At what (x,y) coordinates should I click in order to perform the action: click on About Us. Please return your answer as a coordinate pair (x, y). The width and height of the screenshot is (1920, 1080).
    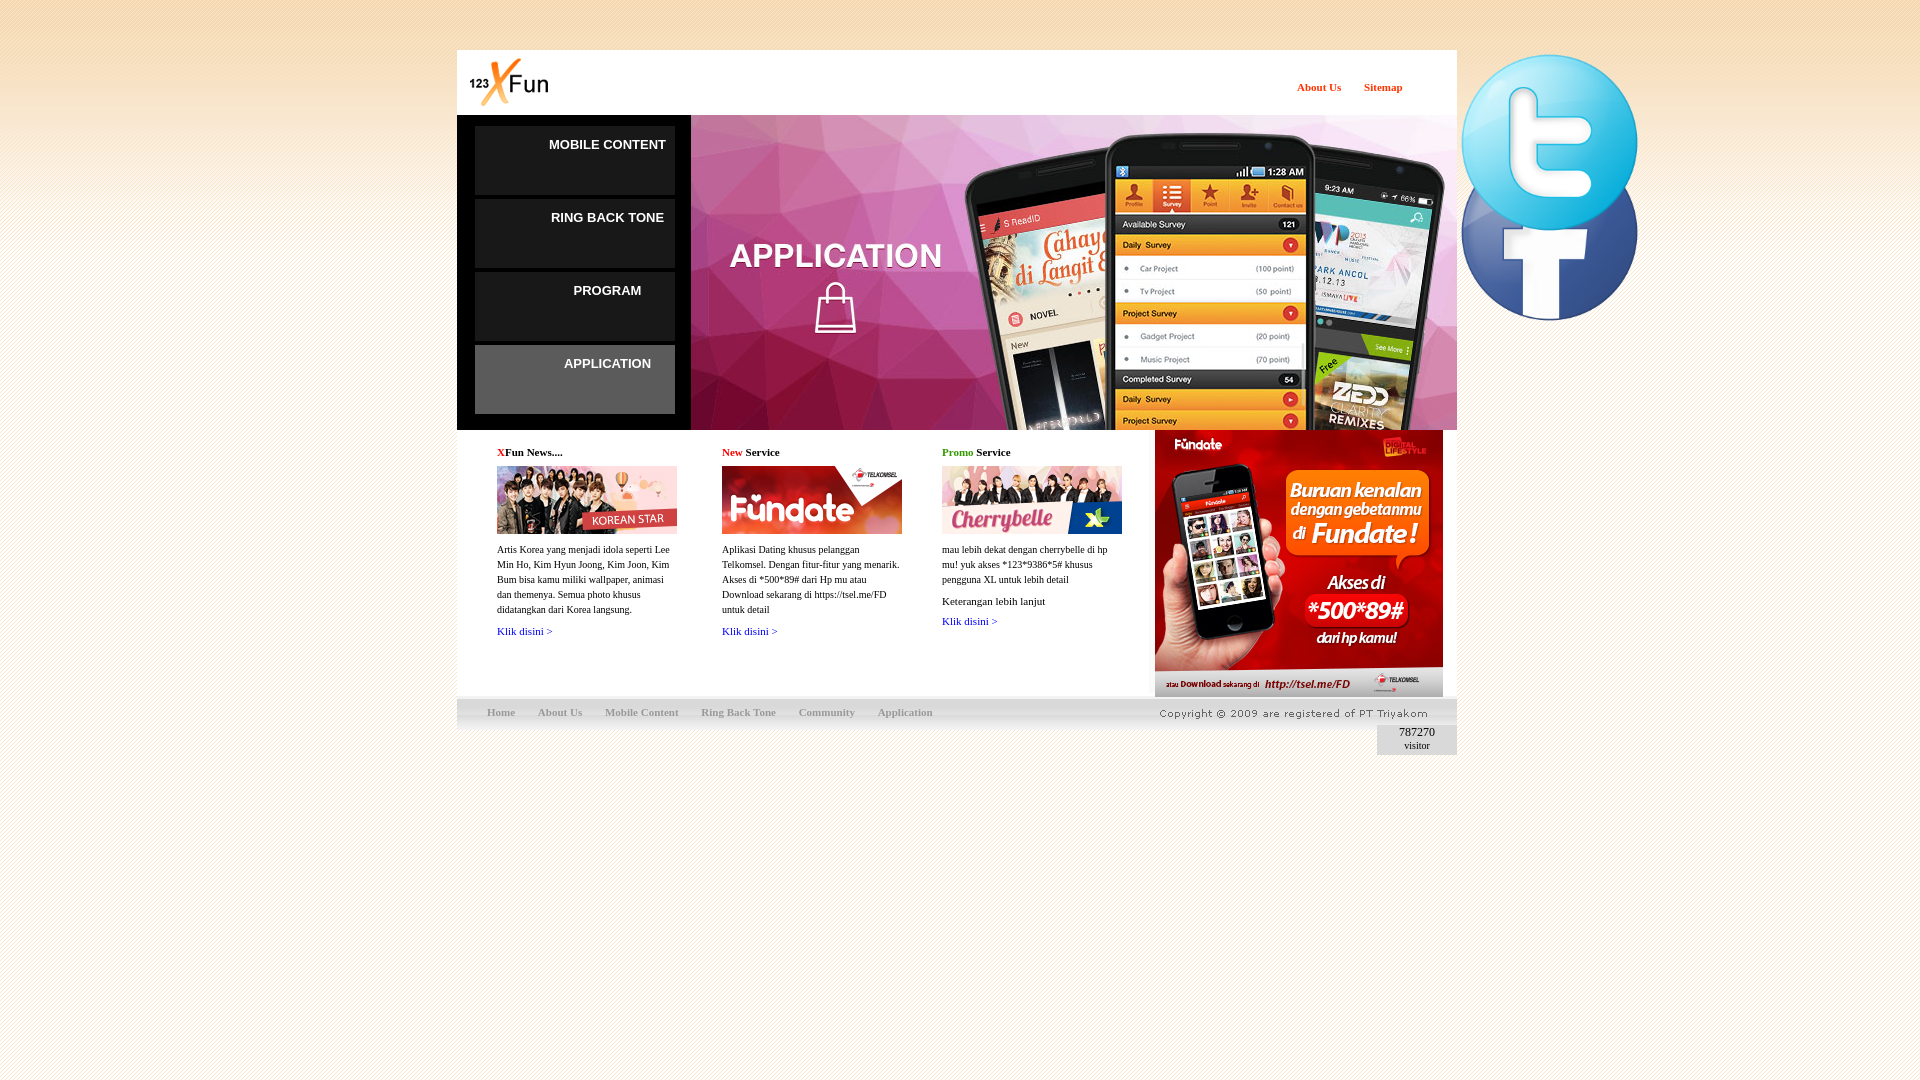
    Looking at the image, I should click on (560, 712).